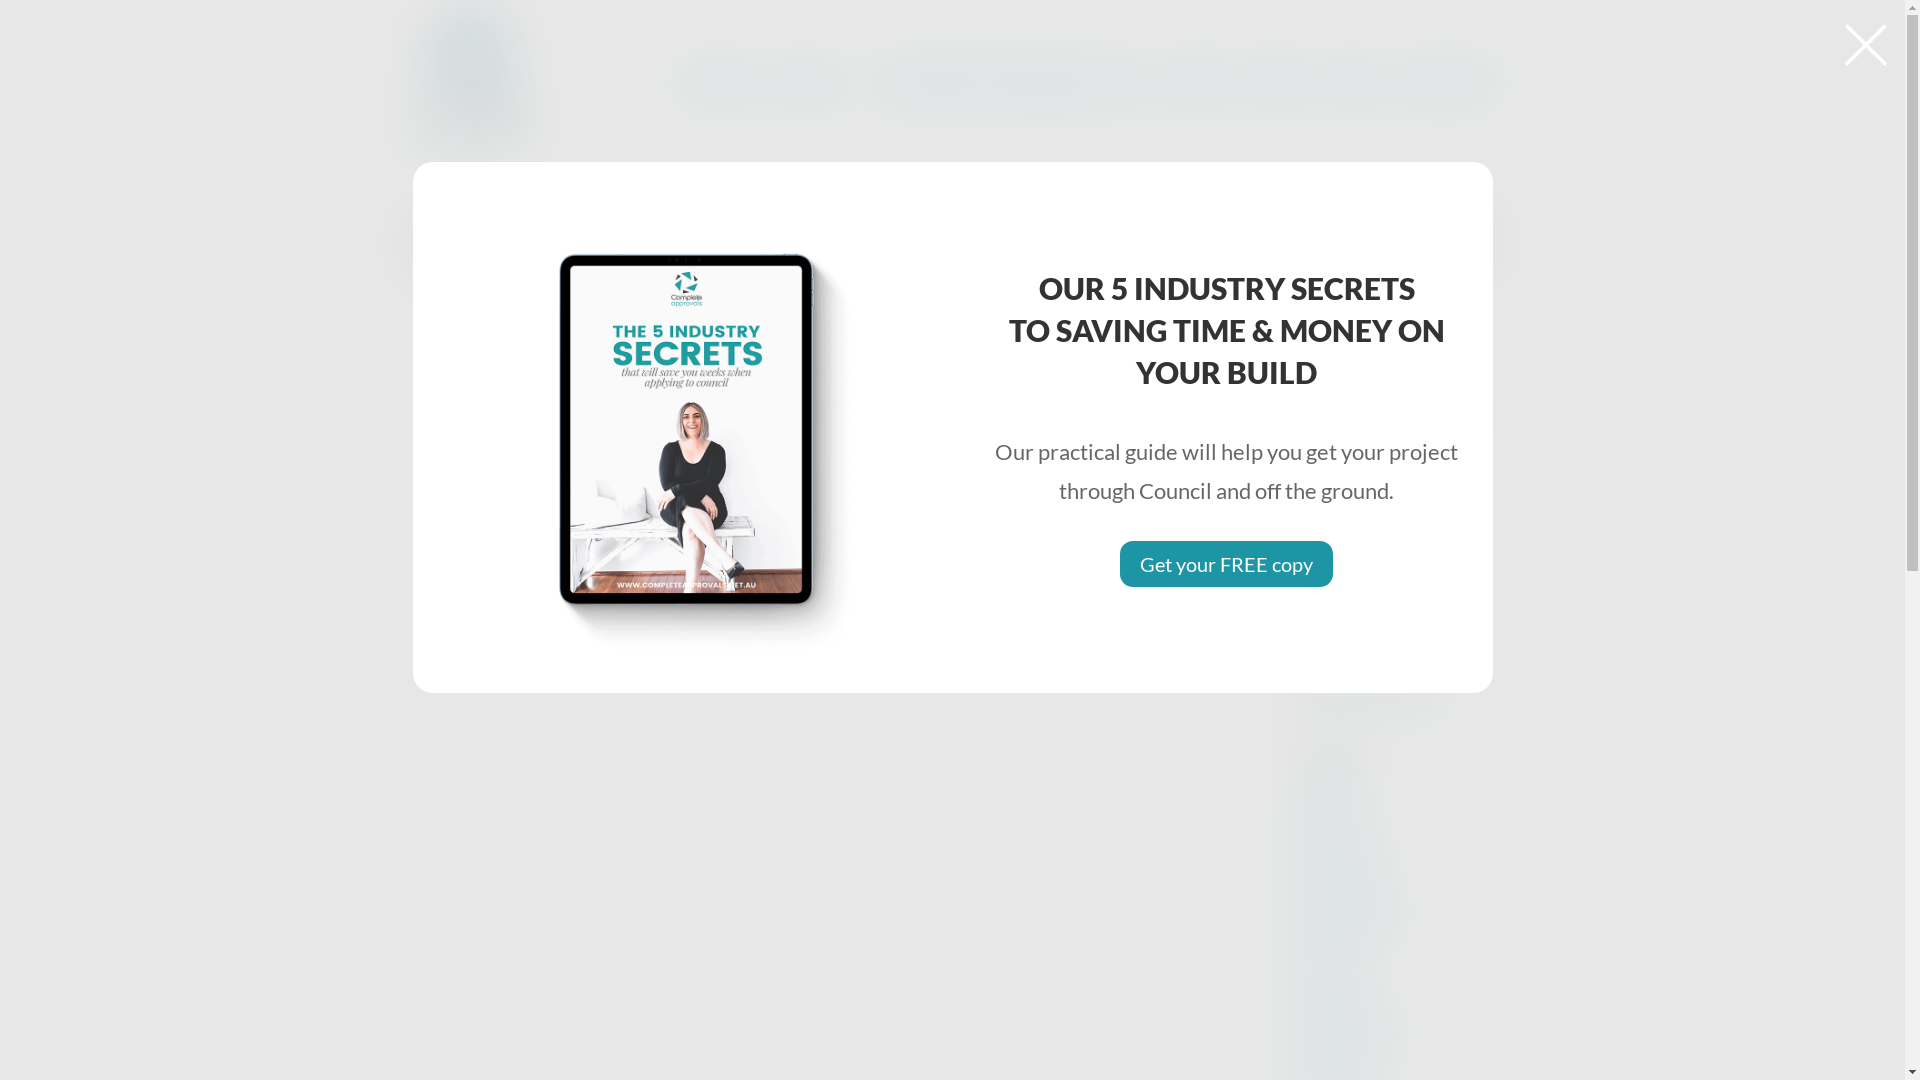  What do you see at coordinates (1355, 120) in the screenshot?
I see `Blog` at bounding box center [1355, 120].